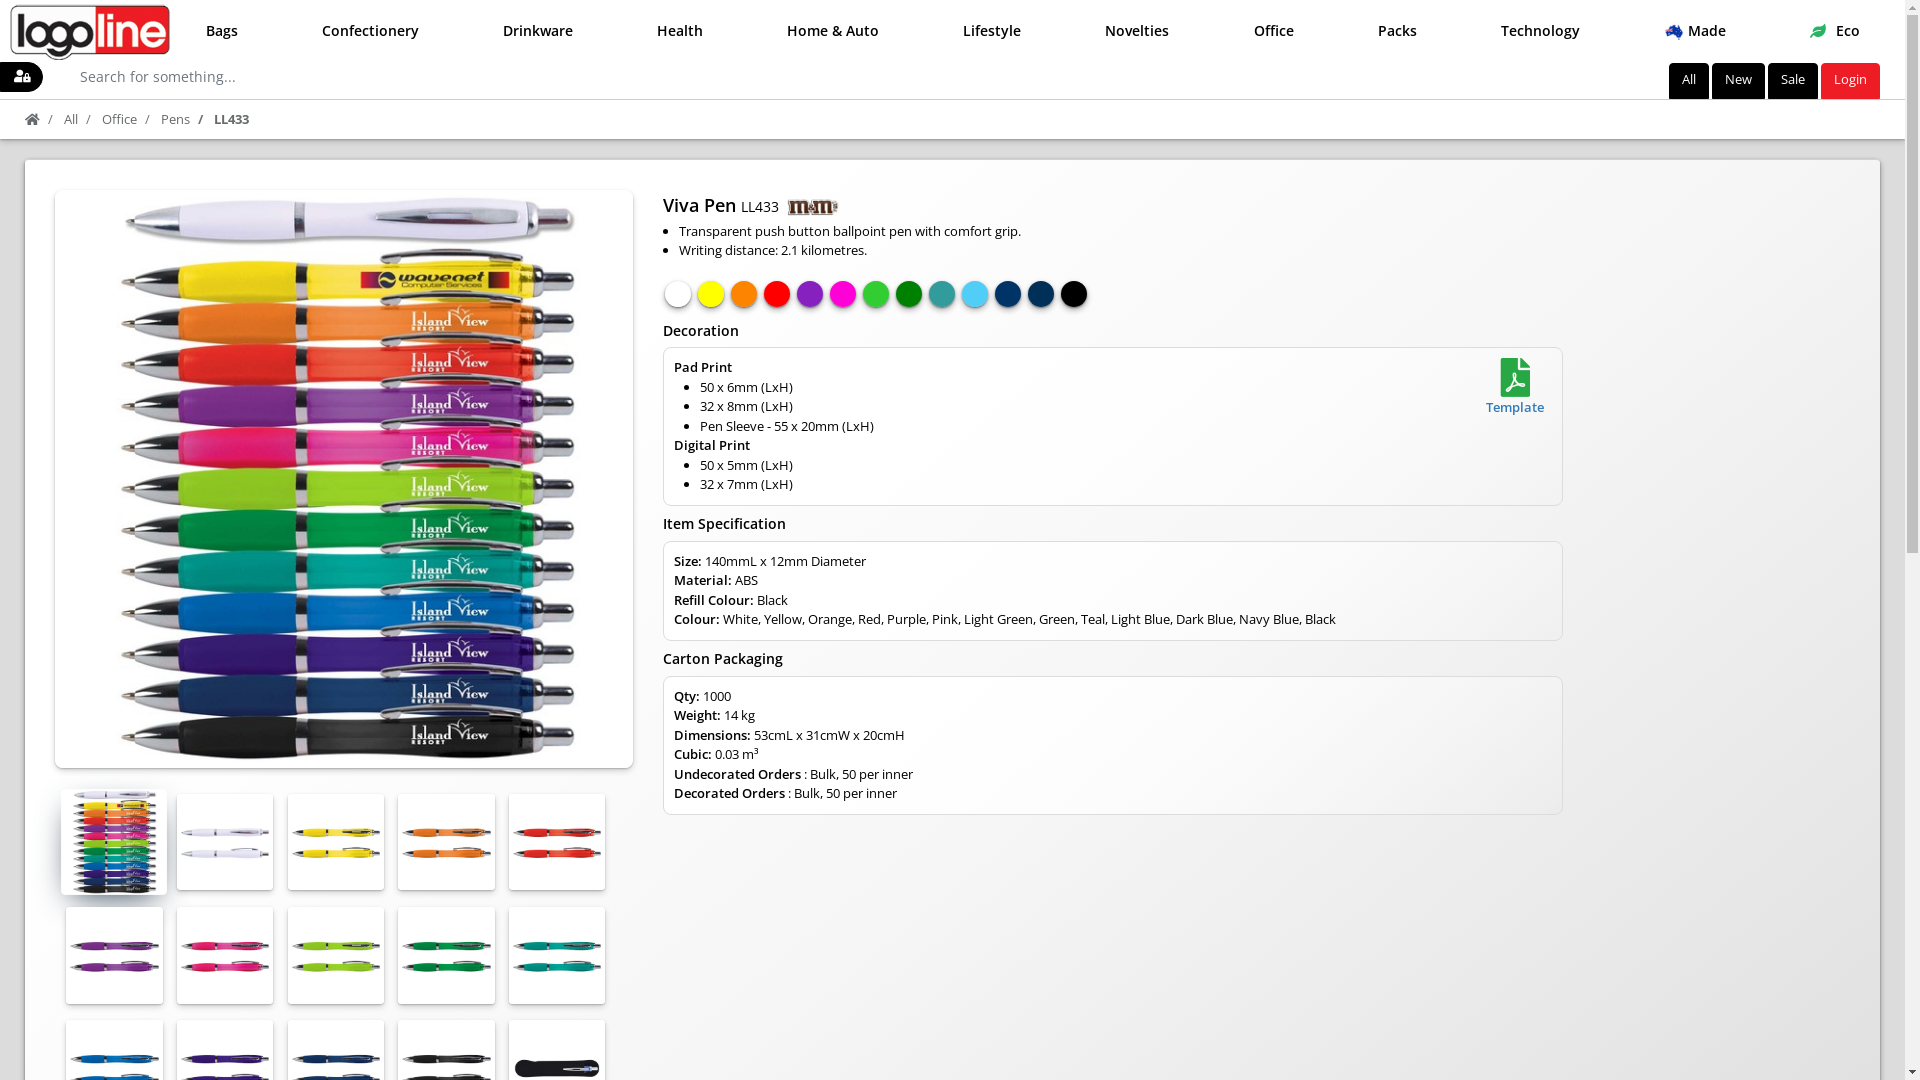  I want to click on New, so click(1738, 81).